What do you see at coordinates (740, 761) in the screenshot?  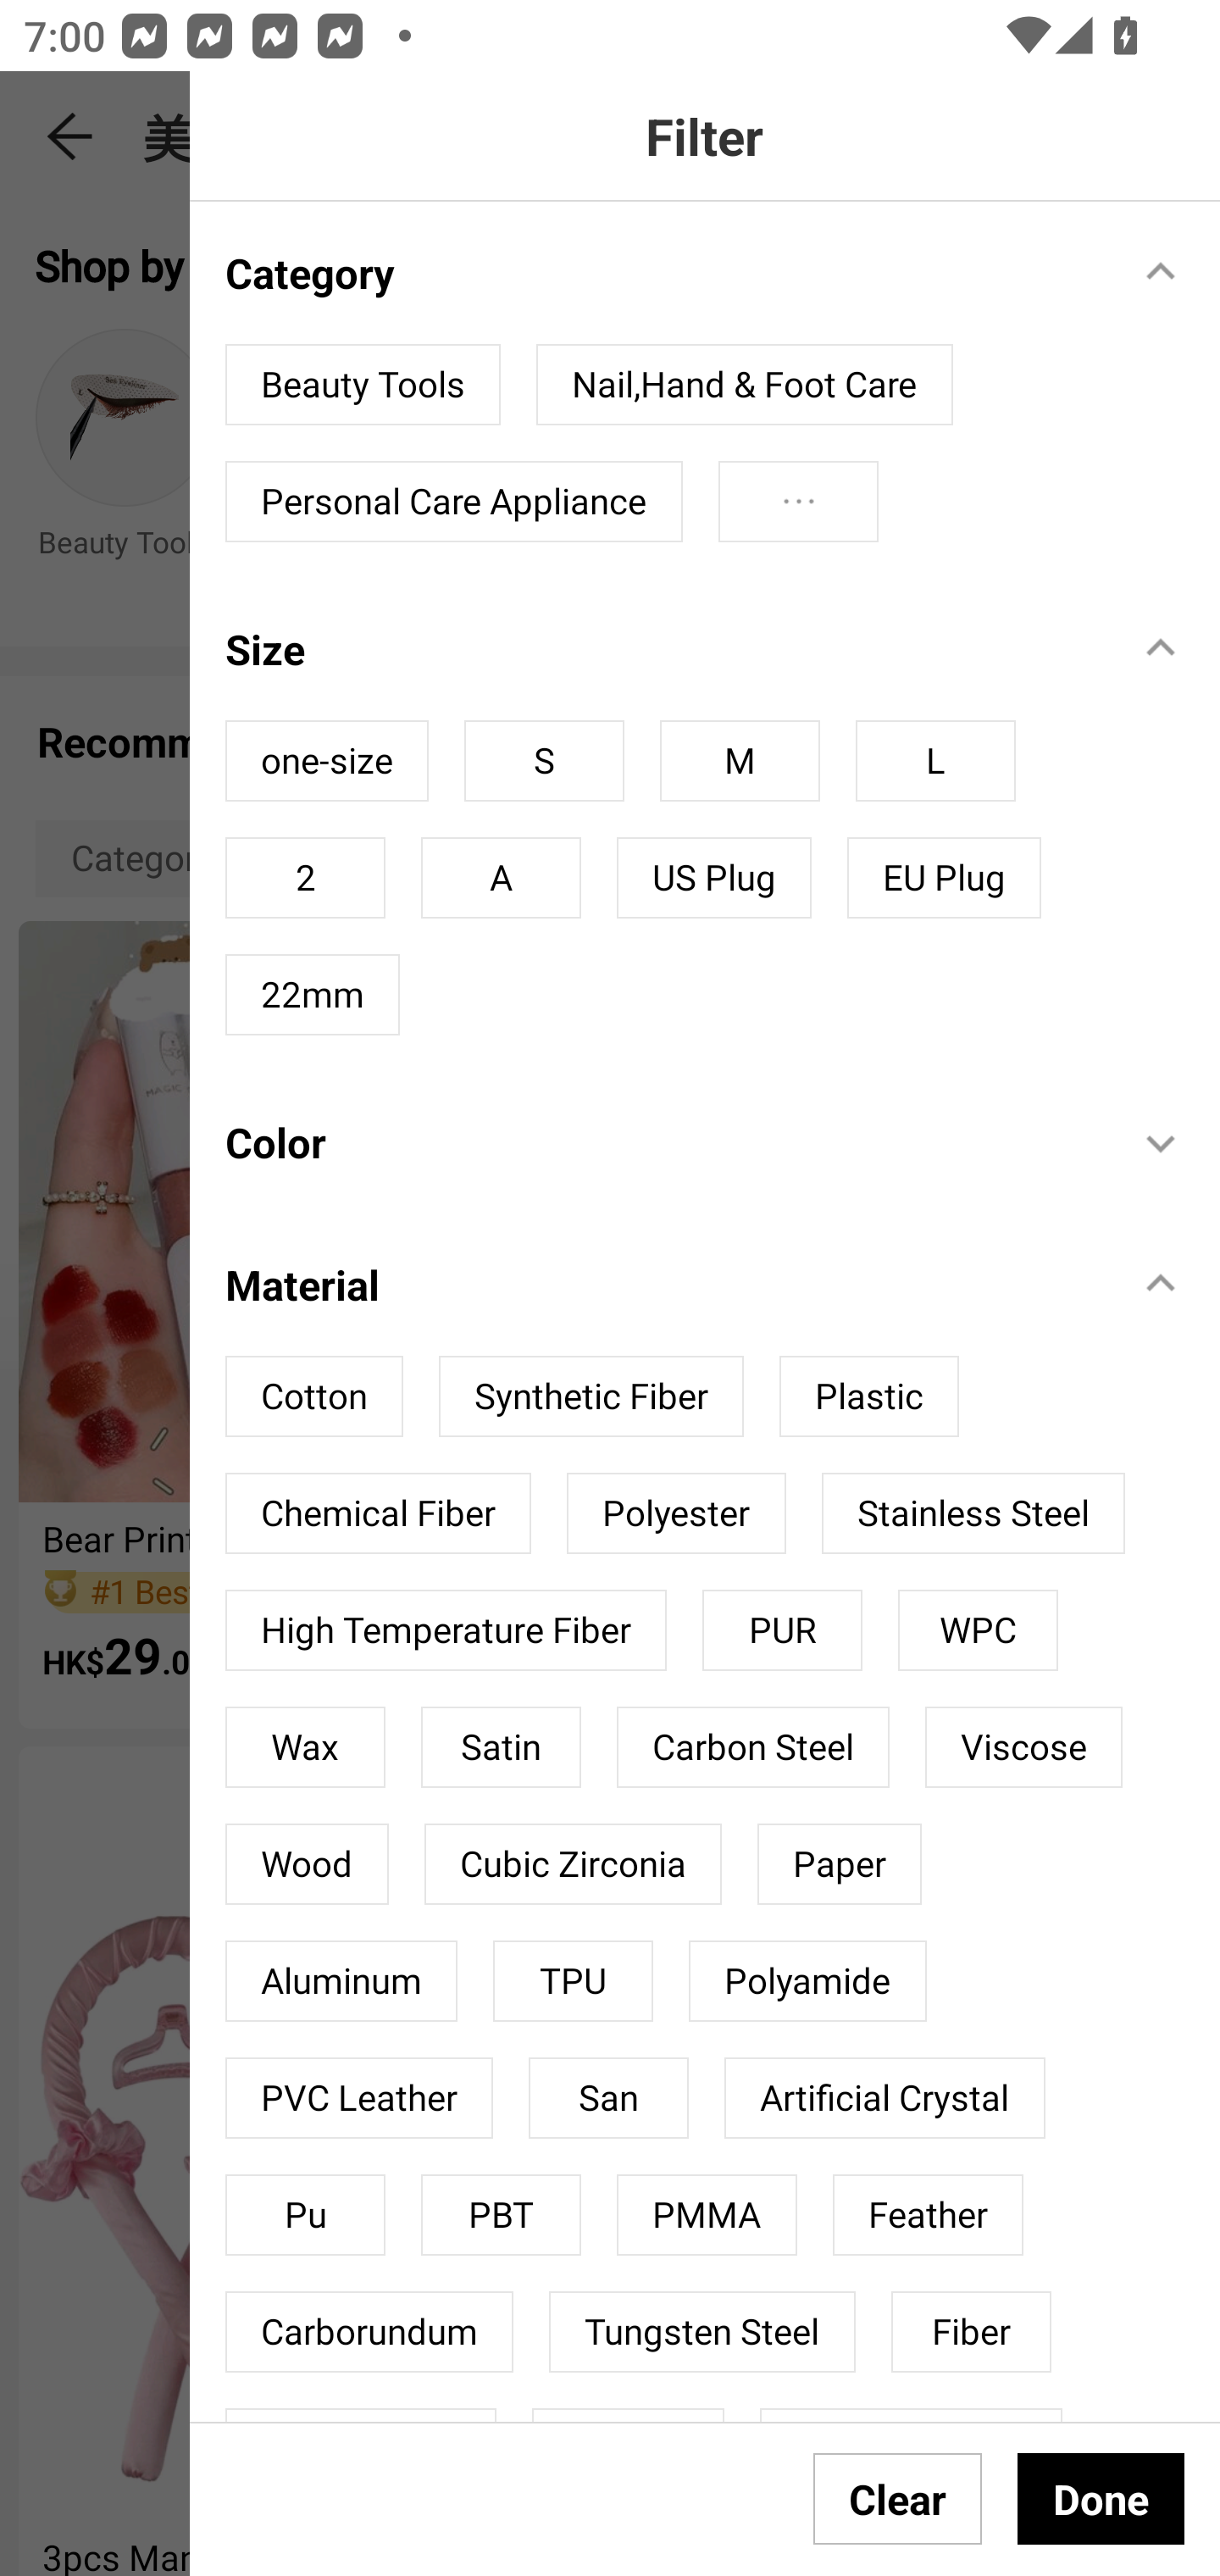 I see `M` at bounding box center [740, 761].